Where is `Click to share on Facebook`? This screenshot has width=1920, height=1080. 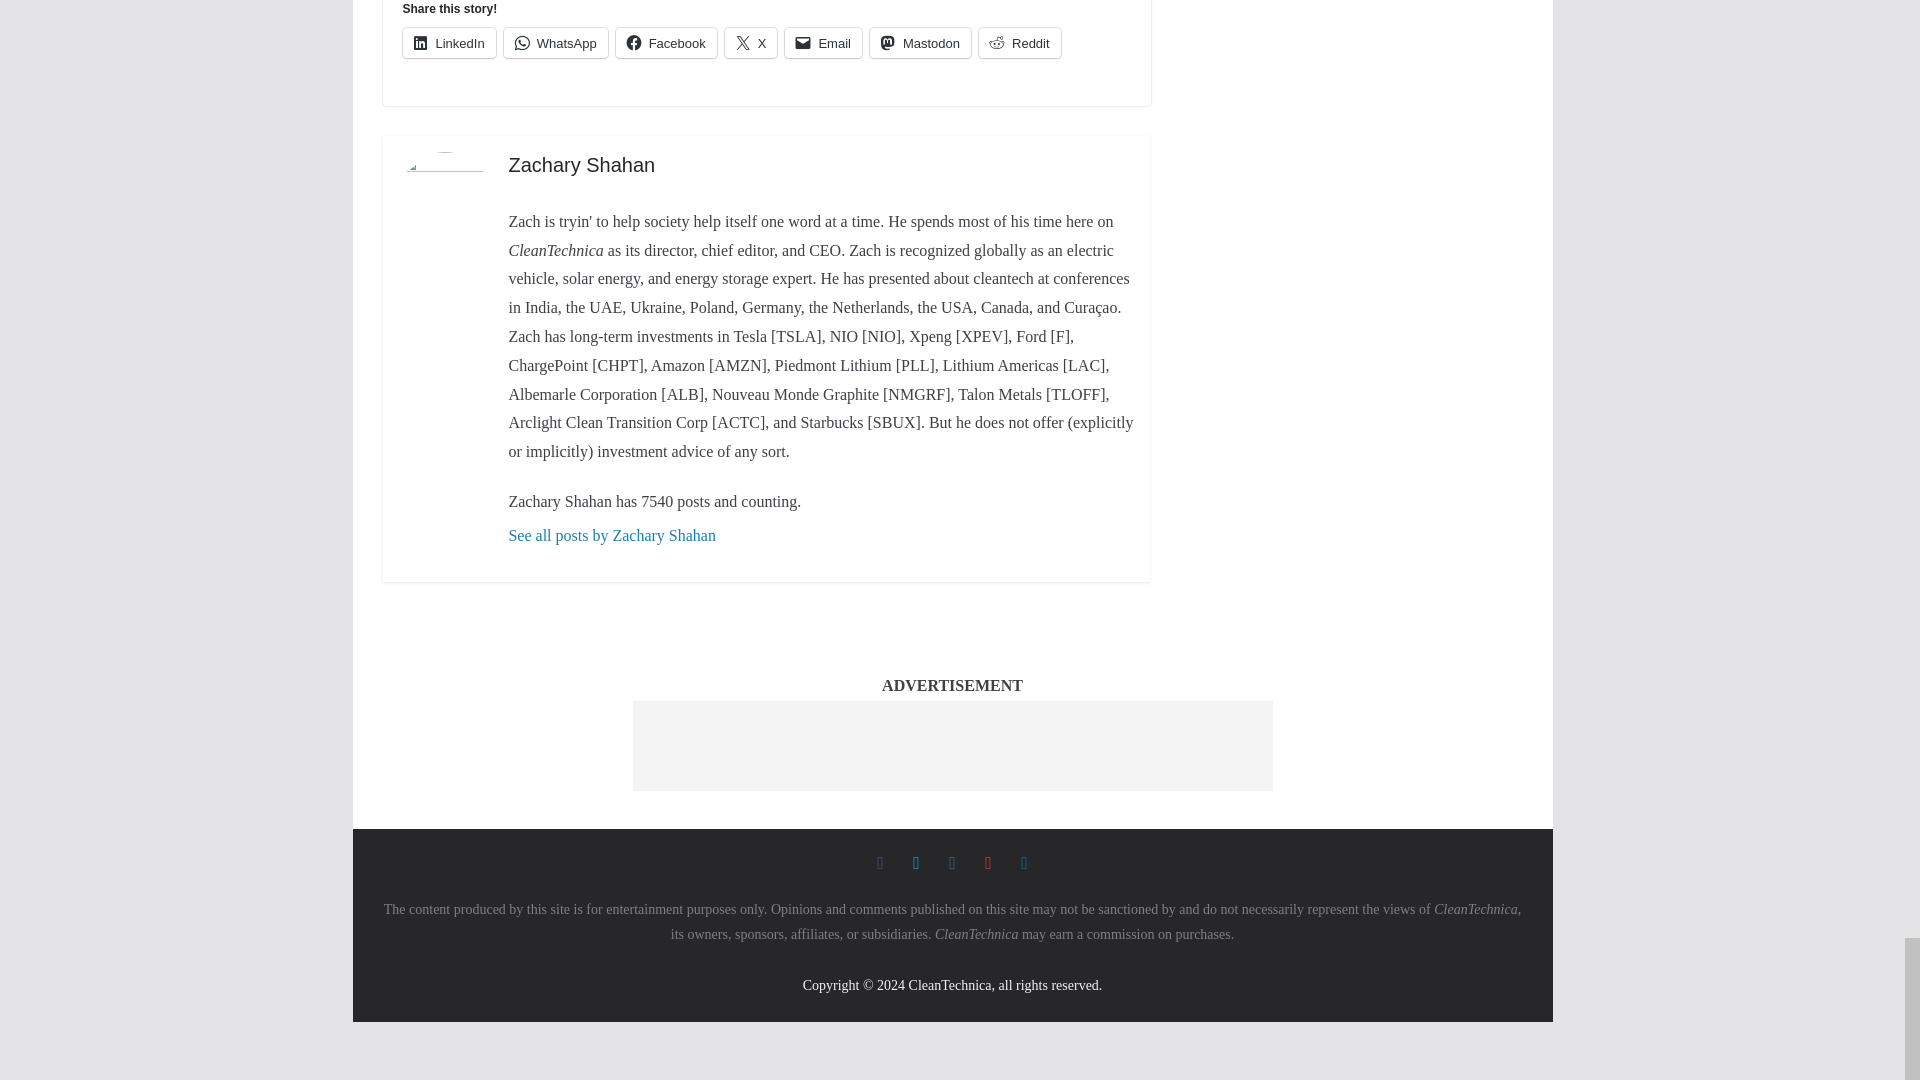 Click to share on Facebook is located at coordinates (666, 43).